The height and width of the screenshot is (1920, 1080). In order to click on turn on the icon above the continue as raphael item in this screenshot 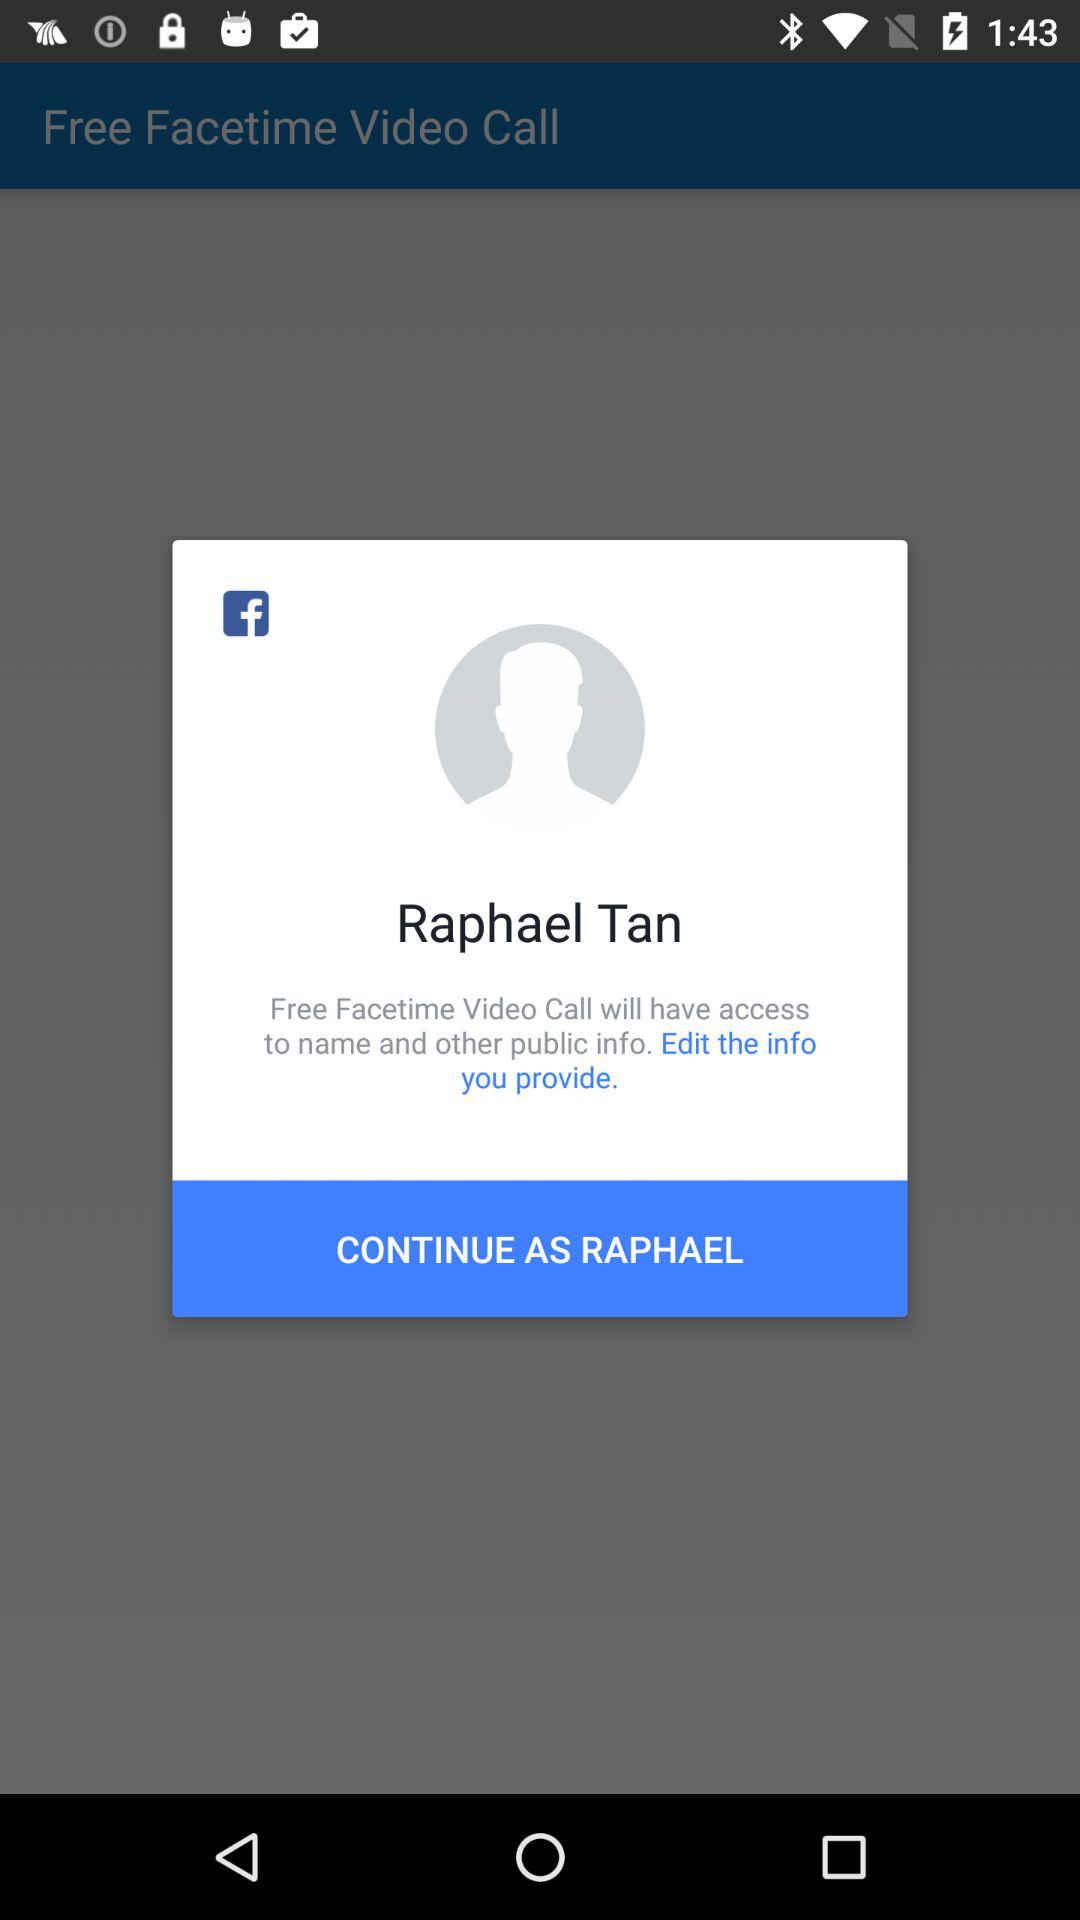, I will do `click(540, 1042)`.